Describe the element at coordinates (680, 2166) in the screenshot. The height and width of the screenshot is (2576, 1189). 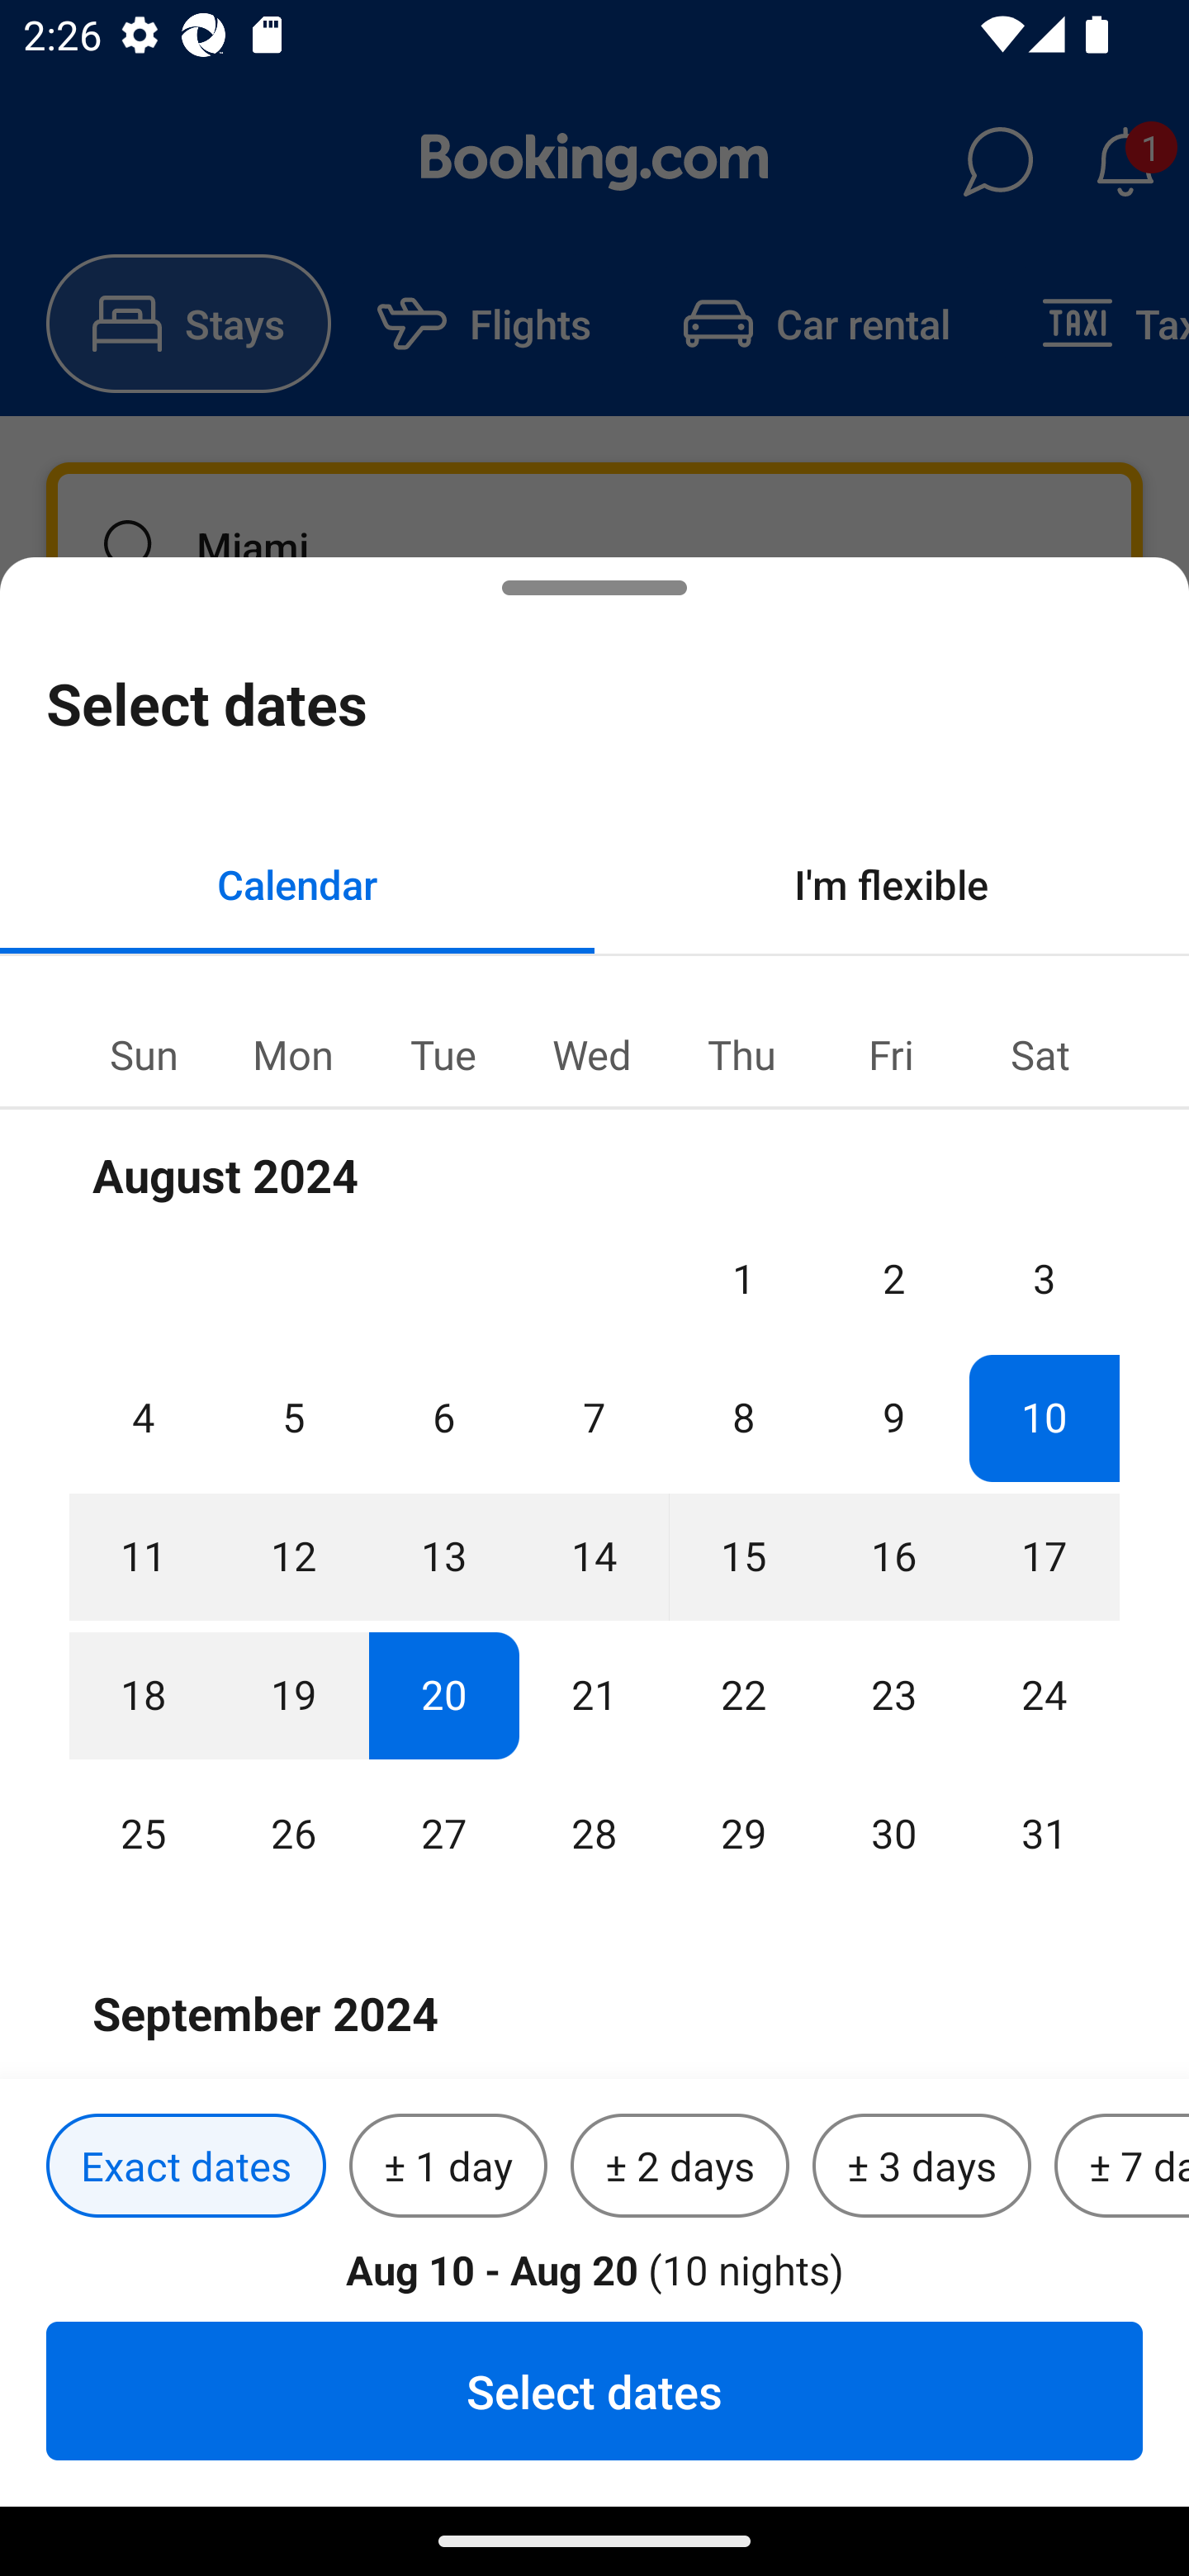
I see `± 2 days` at that location.